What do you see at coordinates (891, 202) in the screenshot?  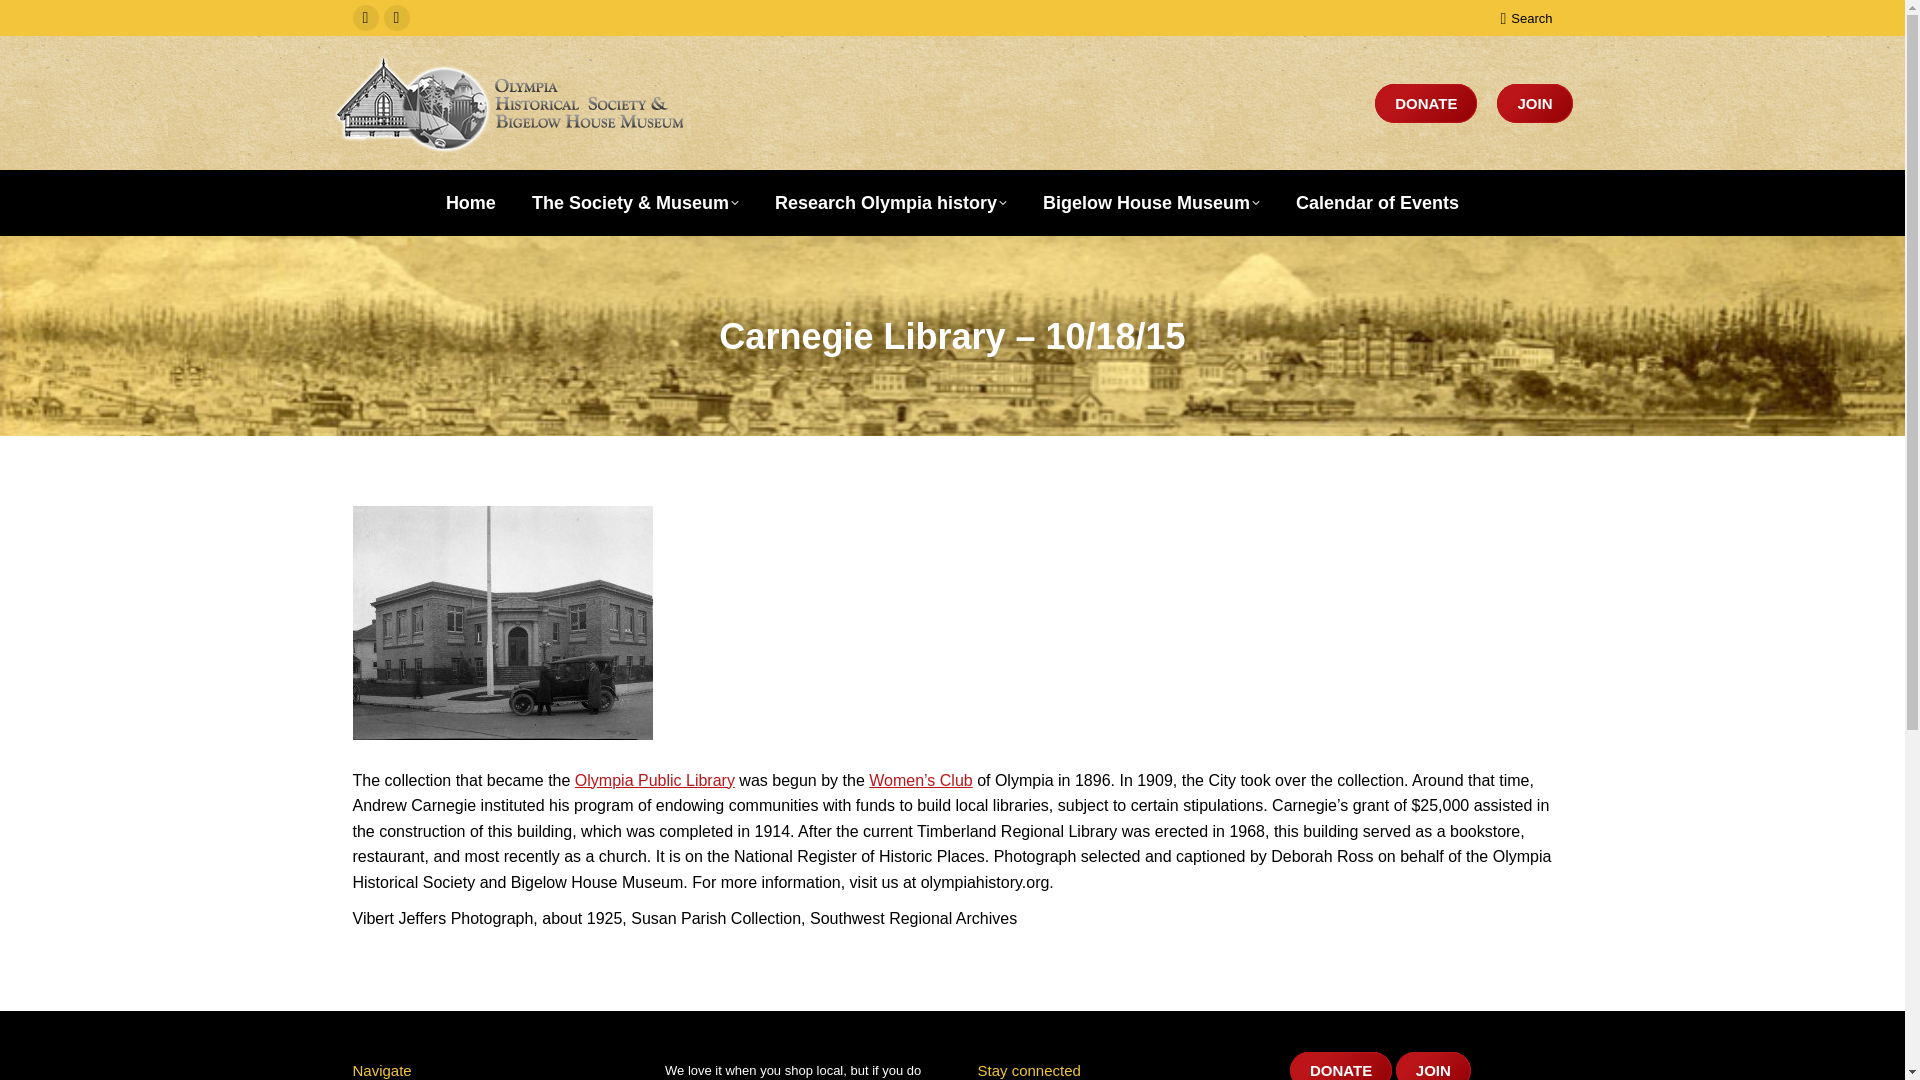 I see `Research Olympia history` at bounding box center [891, 202].